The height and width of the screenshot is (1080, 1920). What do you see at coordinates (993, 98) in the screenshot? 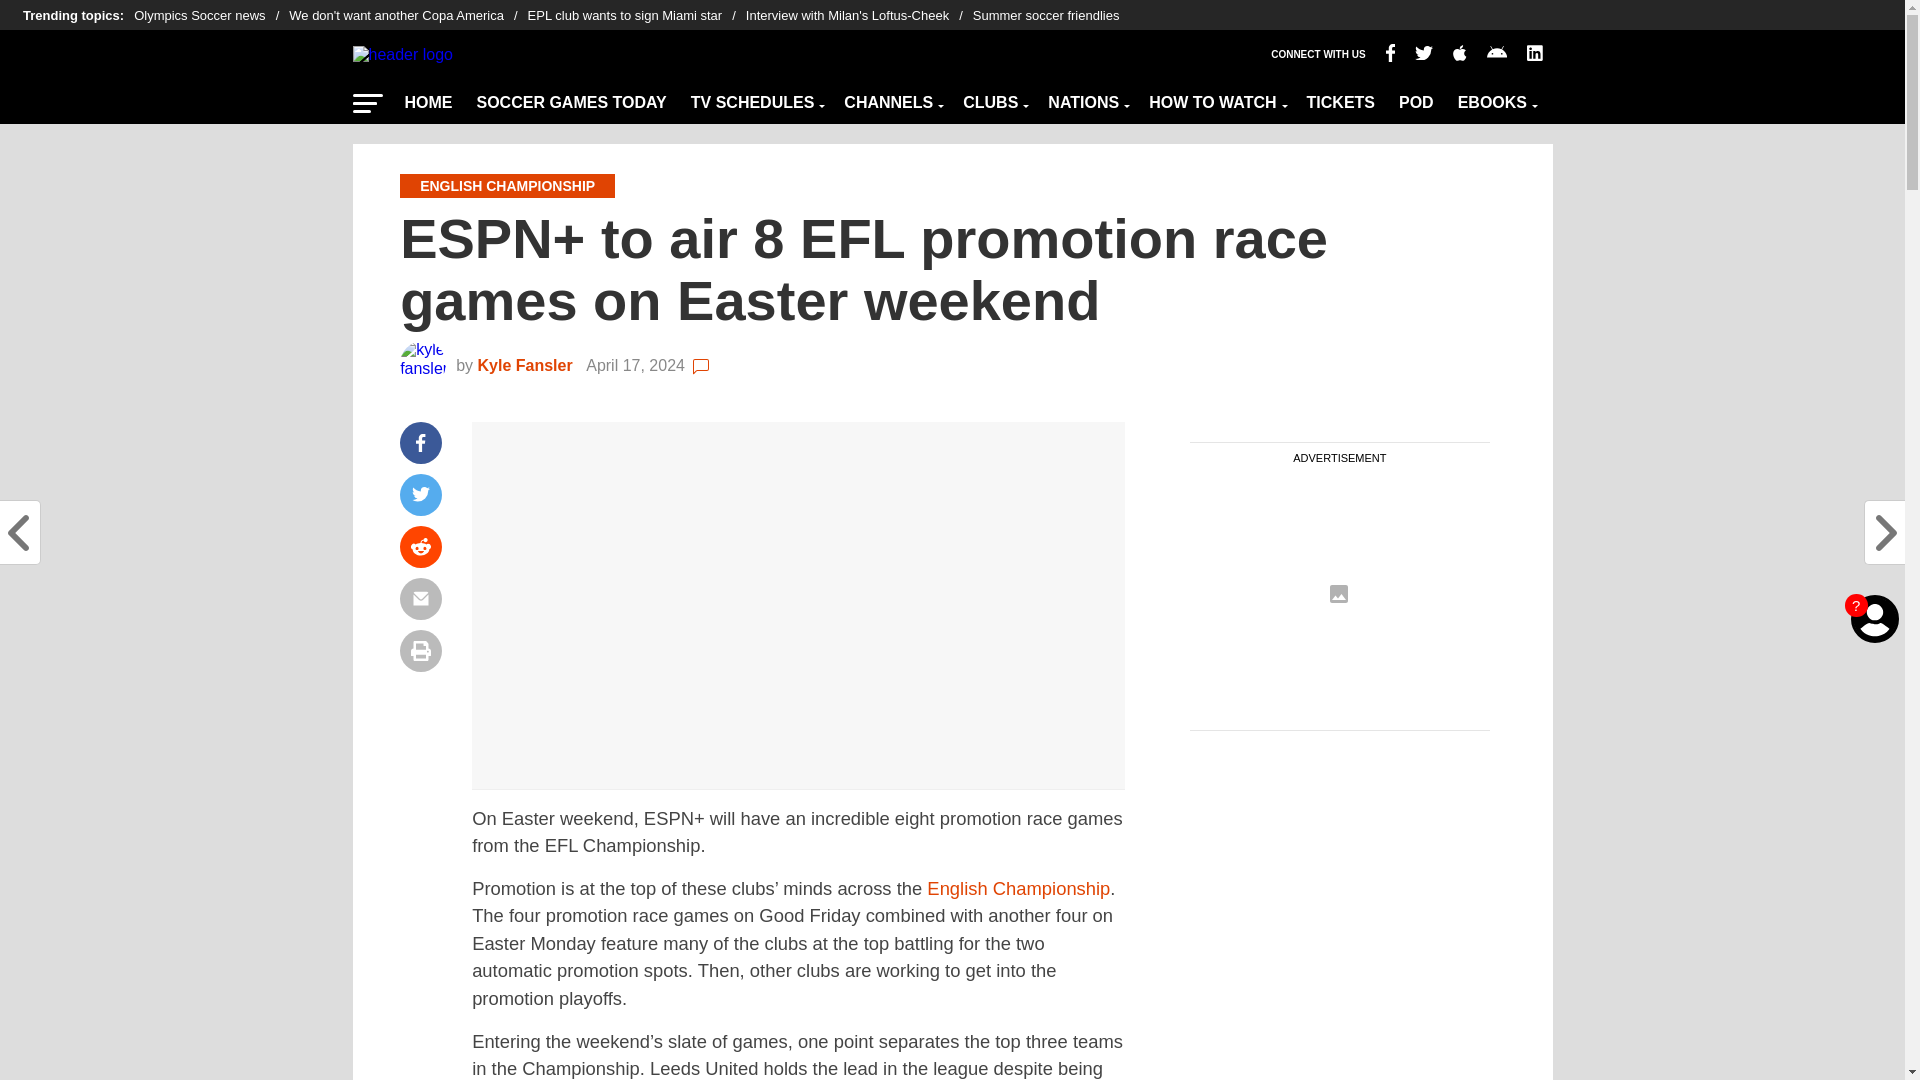
I see `CLUBS` at bounding box center [993, 98].